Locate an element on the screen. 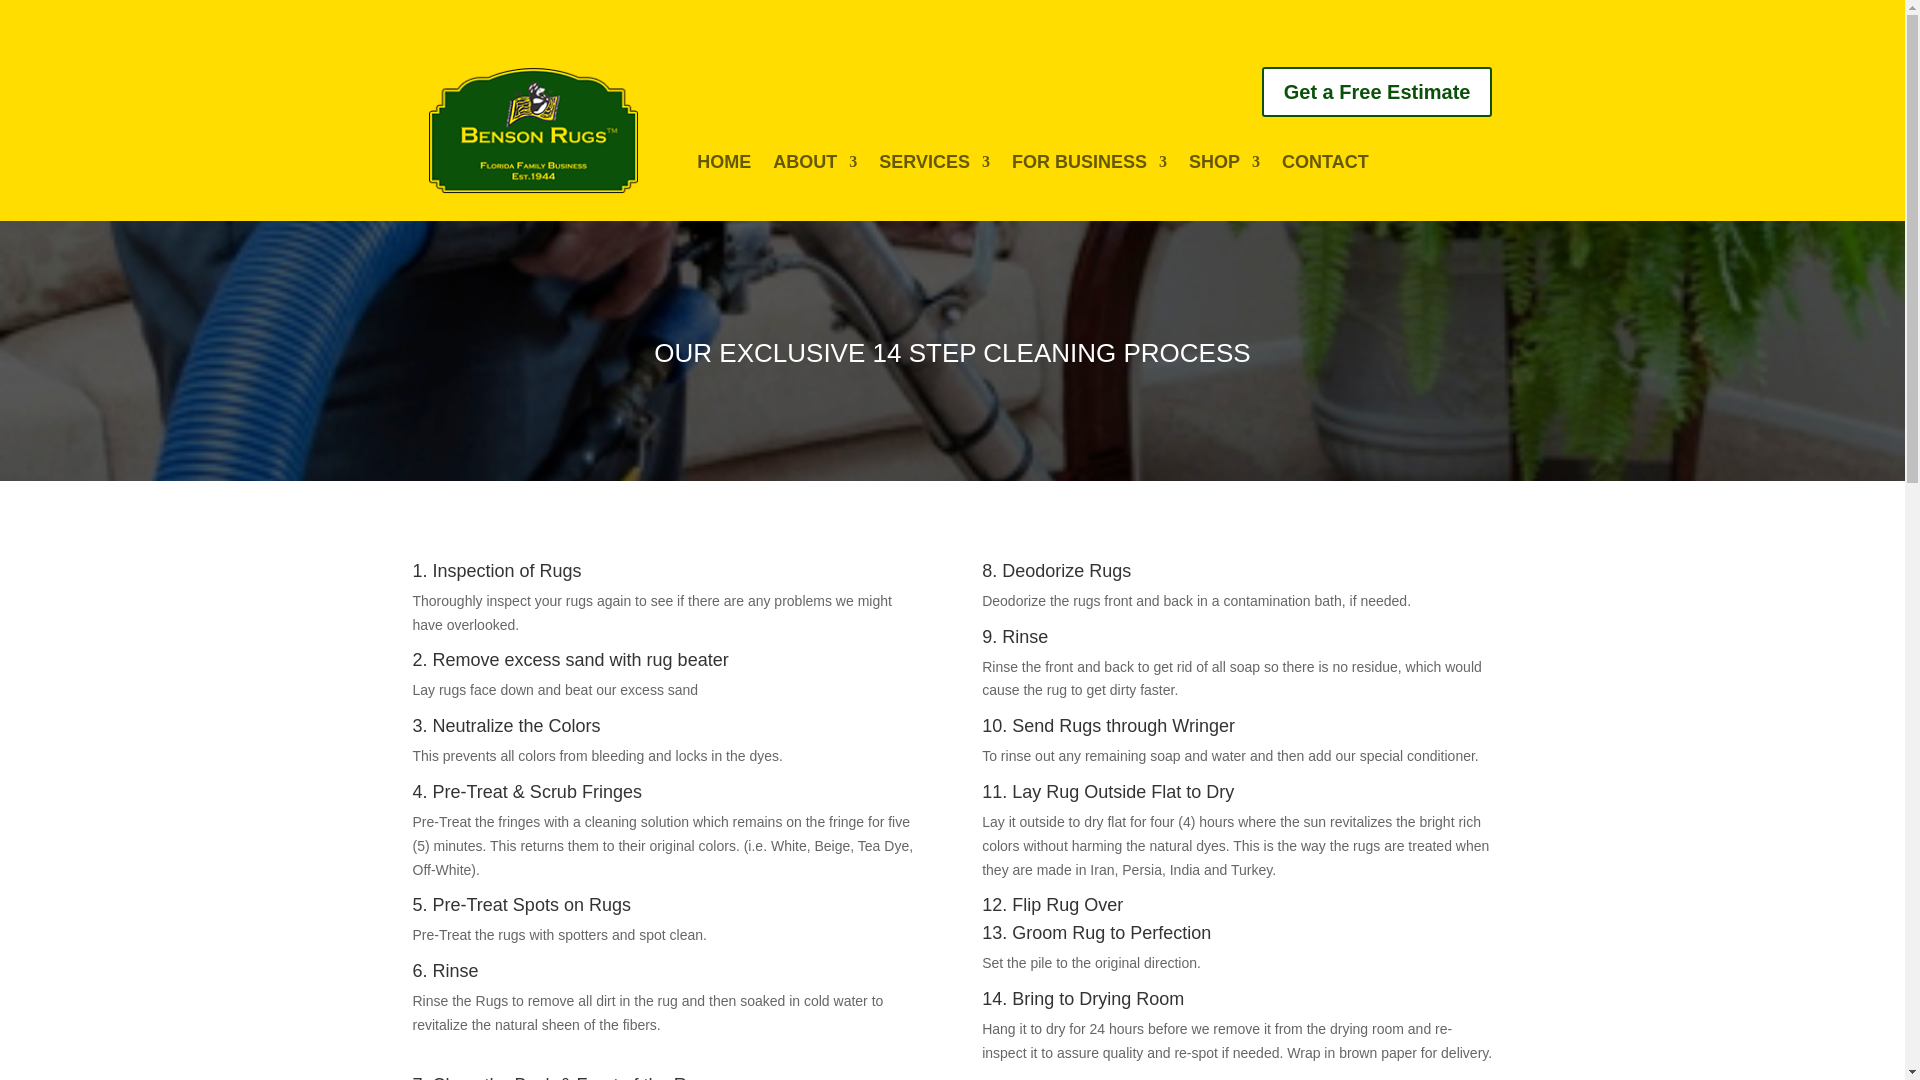 This screenshot has width=1920, height=1080. CONTACT is located at coordinates (1325, 166).